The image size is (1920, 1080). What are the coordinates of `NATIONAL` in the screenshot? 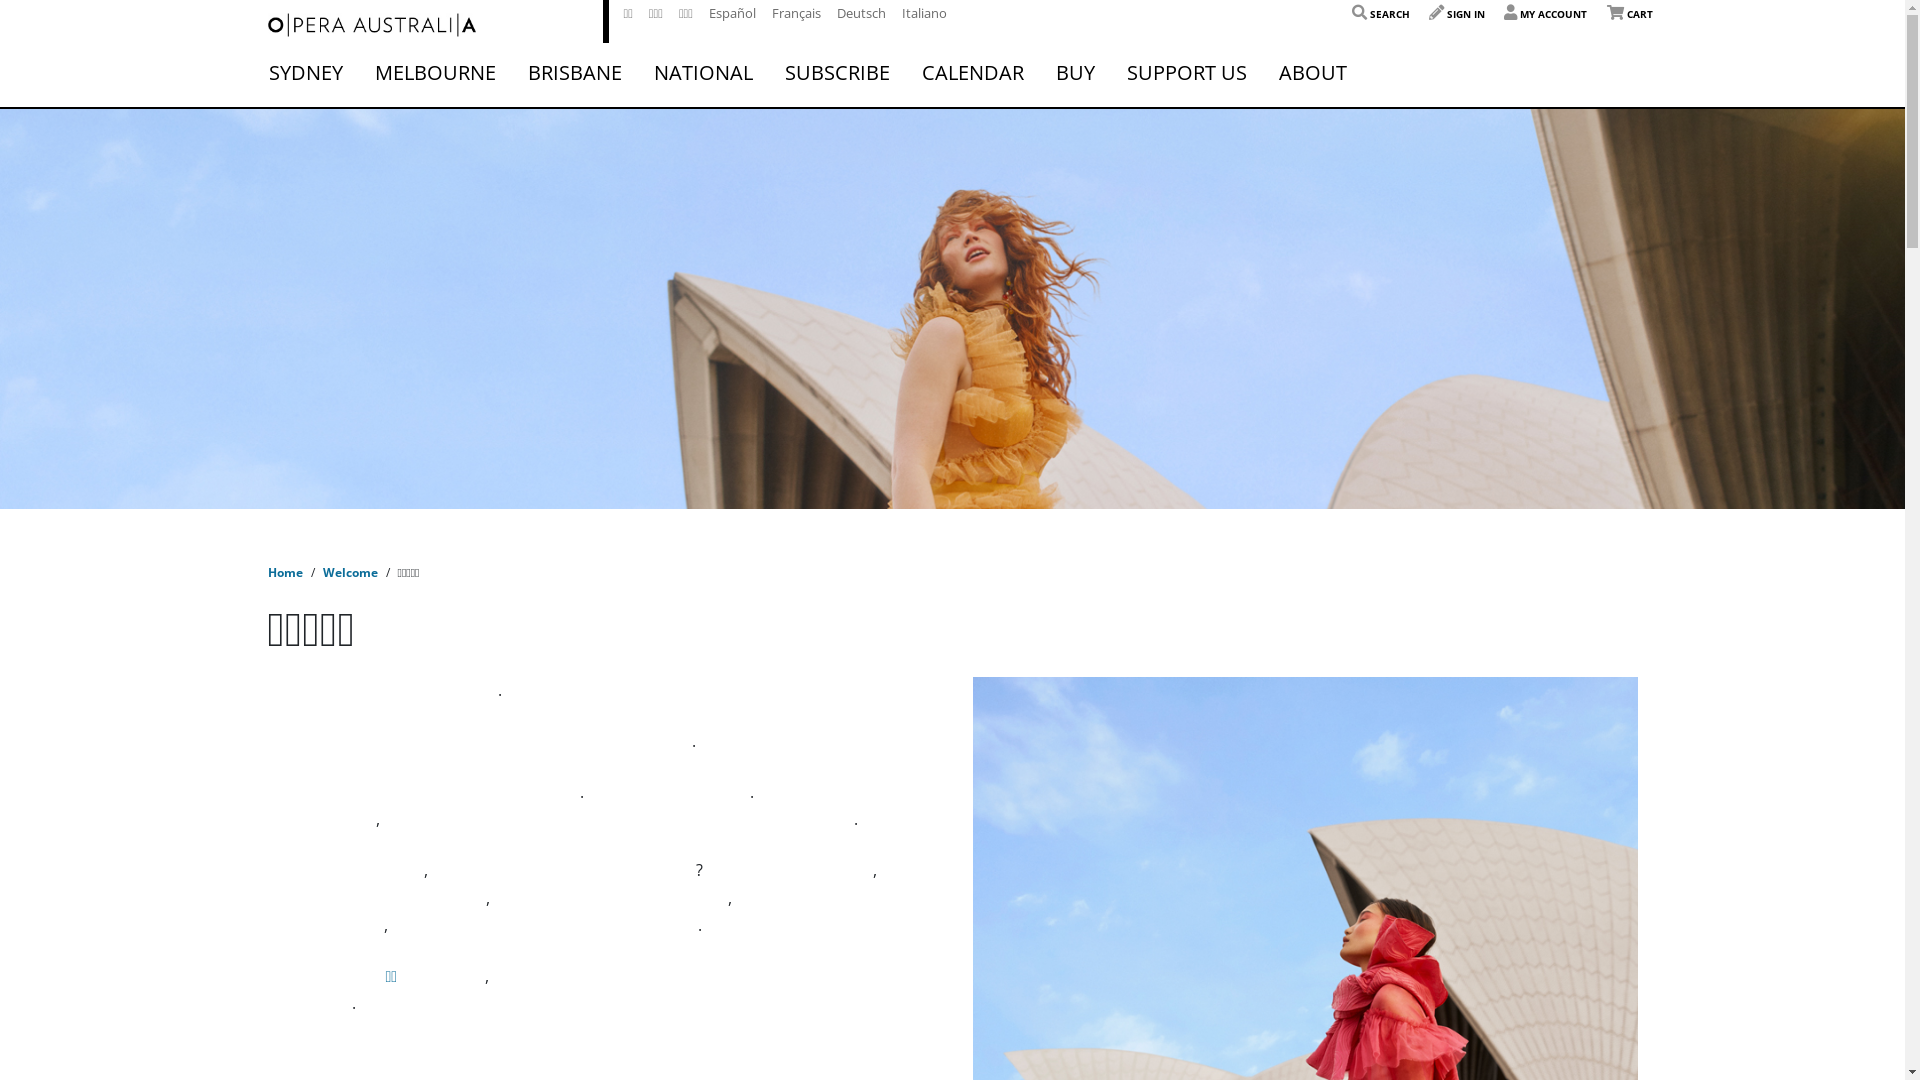 It's located at (704, 73).